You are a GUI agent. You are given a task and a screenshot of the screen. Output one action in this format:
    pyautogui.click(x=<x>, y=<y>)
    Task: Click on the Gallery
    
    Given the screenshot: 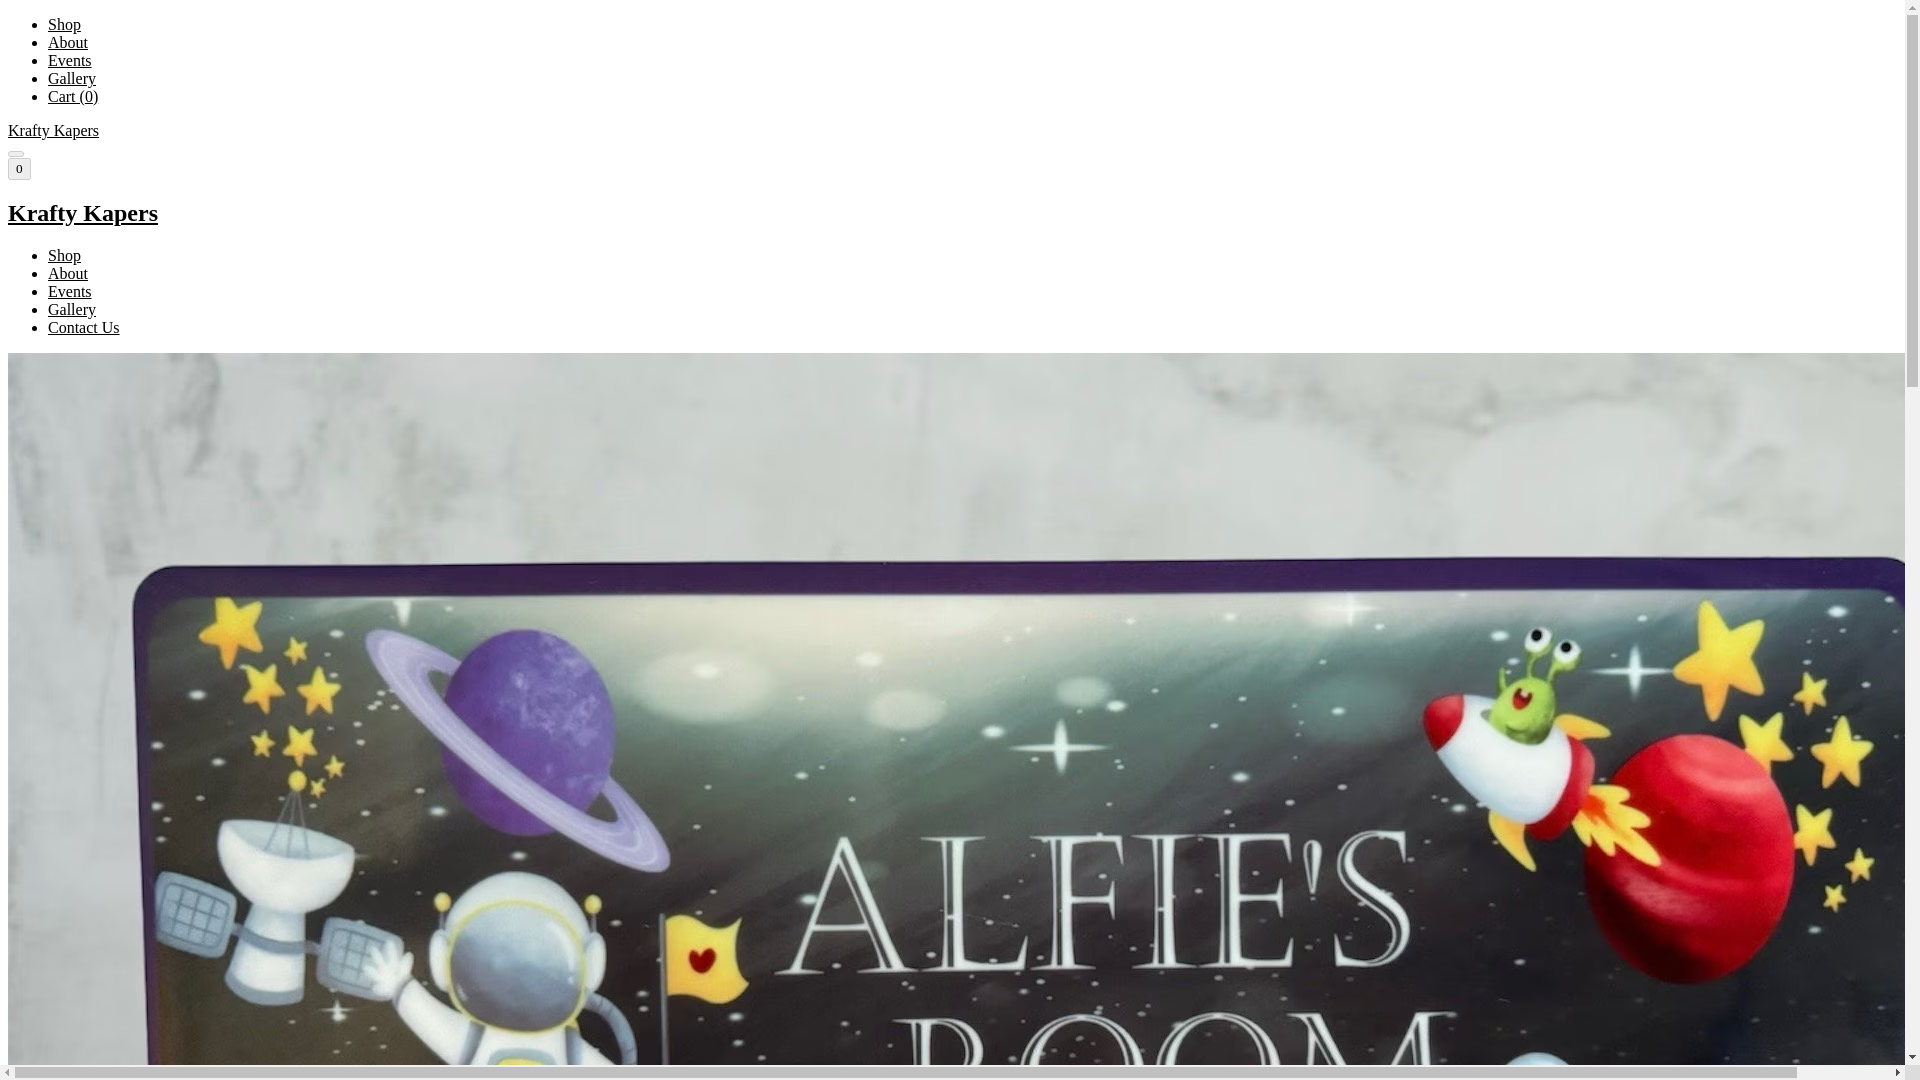 What is the action you would take?
    pyautogui.click(x=72, y=78)
    